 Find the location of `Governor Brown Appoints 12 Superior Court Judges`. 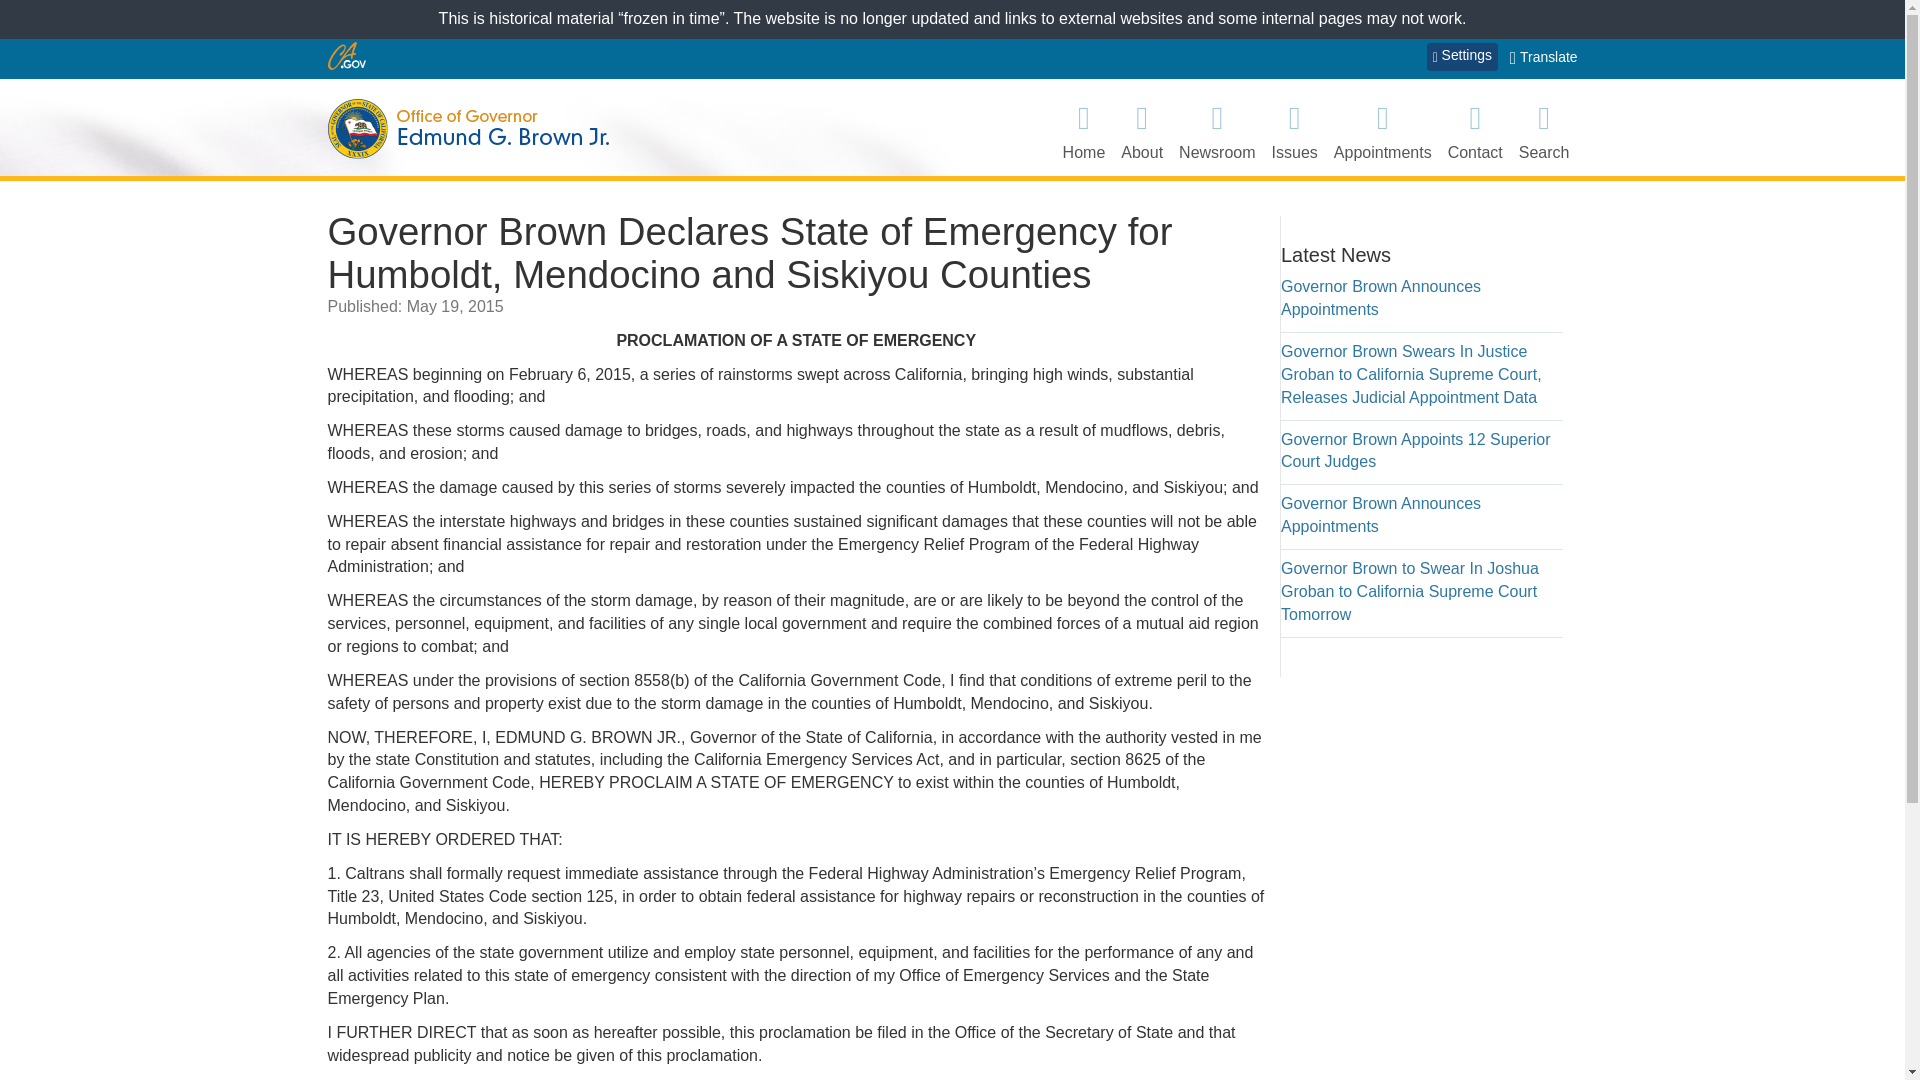

Governor Brown Appoints 12 Superior Court Judges is located at coordinates (1414, 450).